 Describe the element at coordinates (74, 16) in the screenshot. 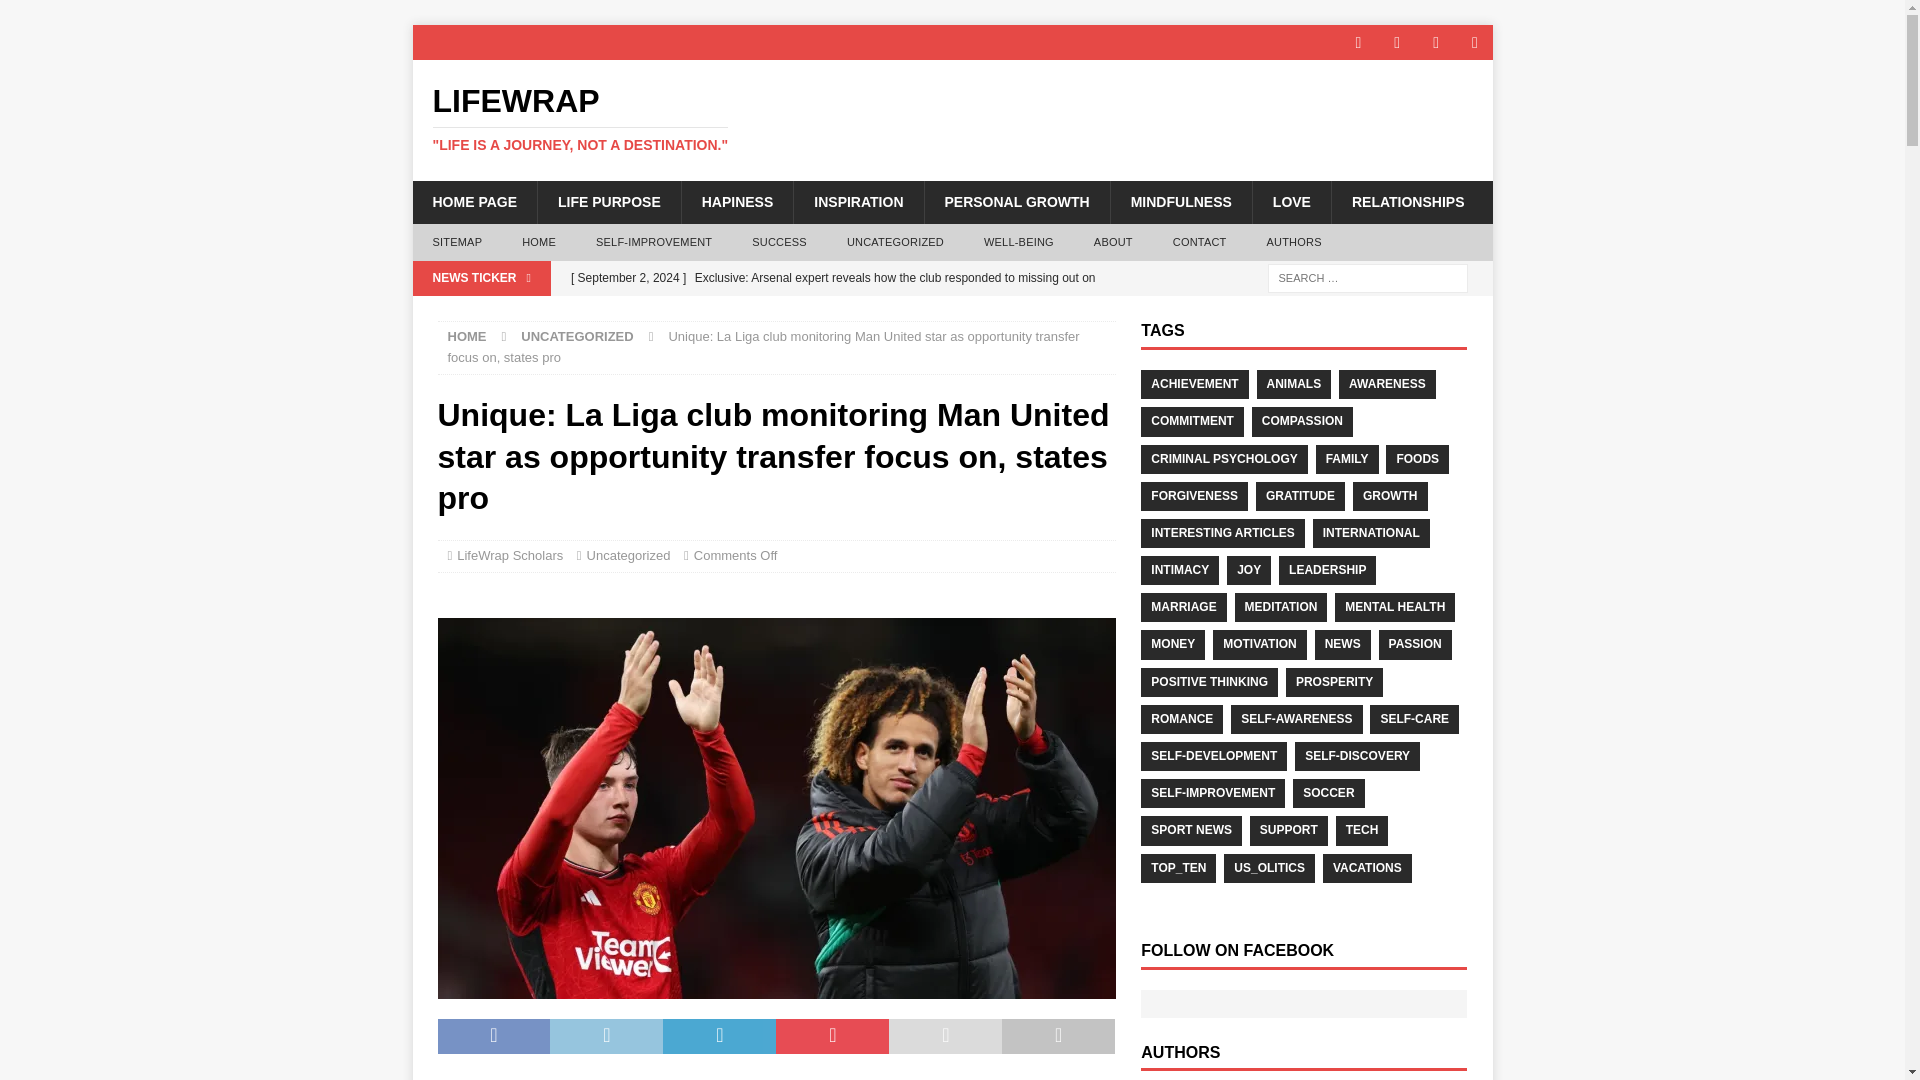

I see `Search` at that location.